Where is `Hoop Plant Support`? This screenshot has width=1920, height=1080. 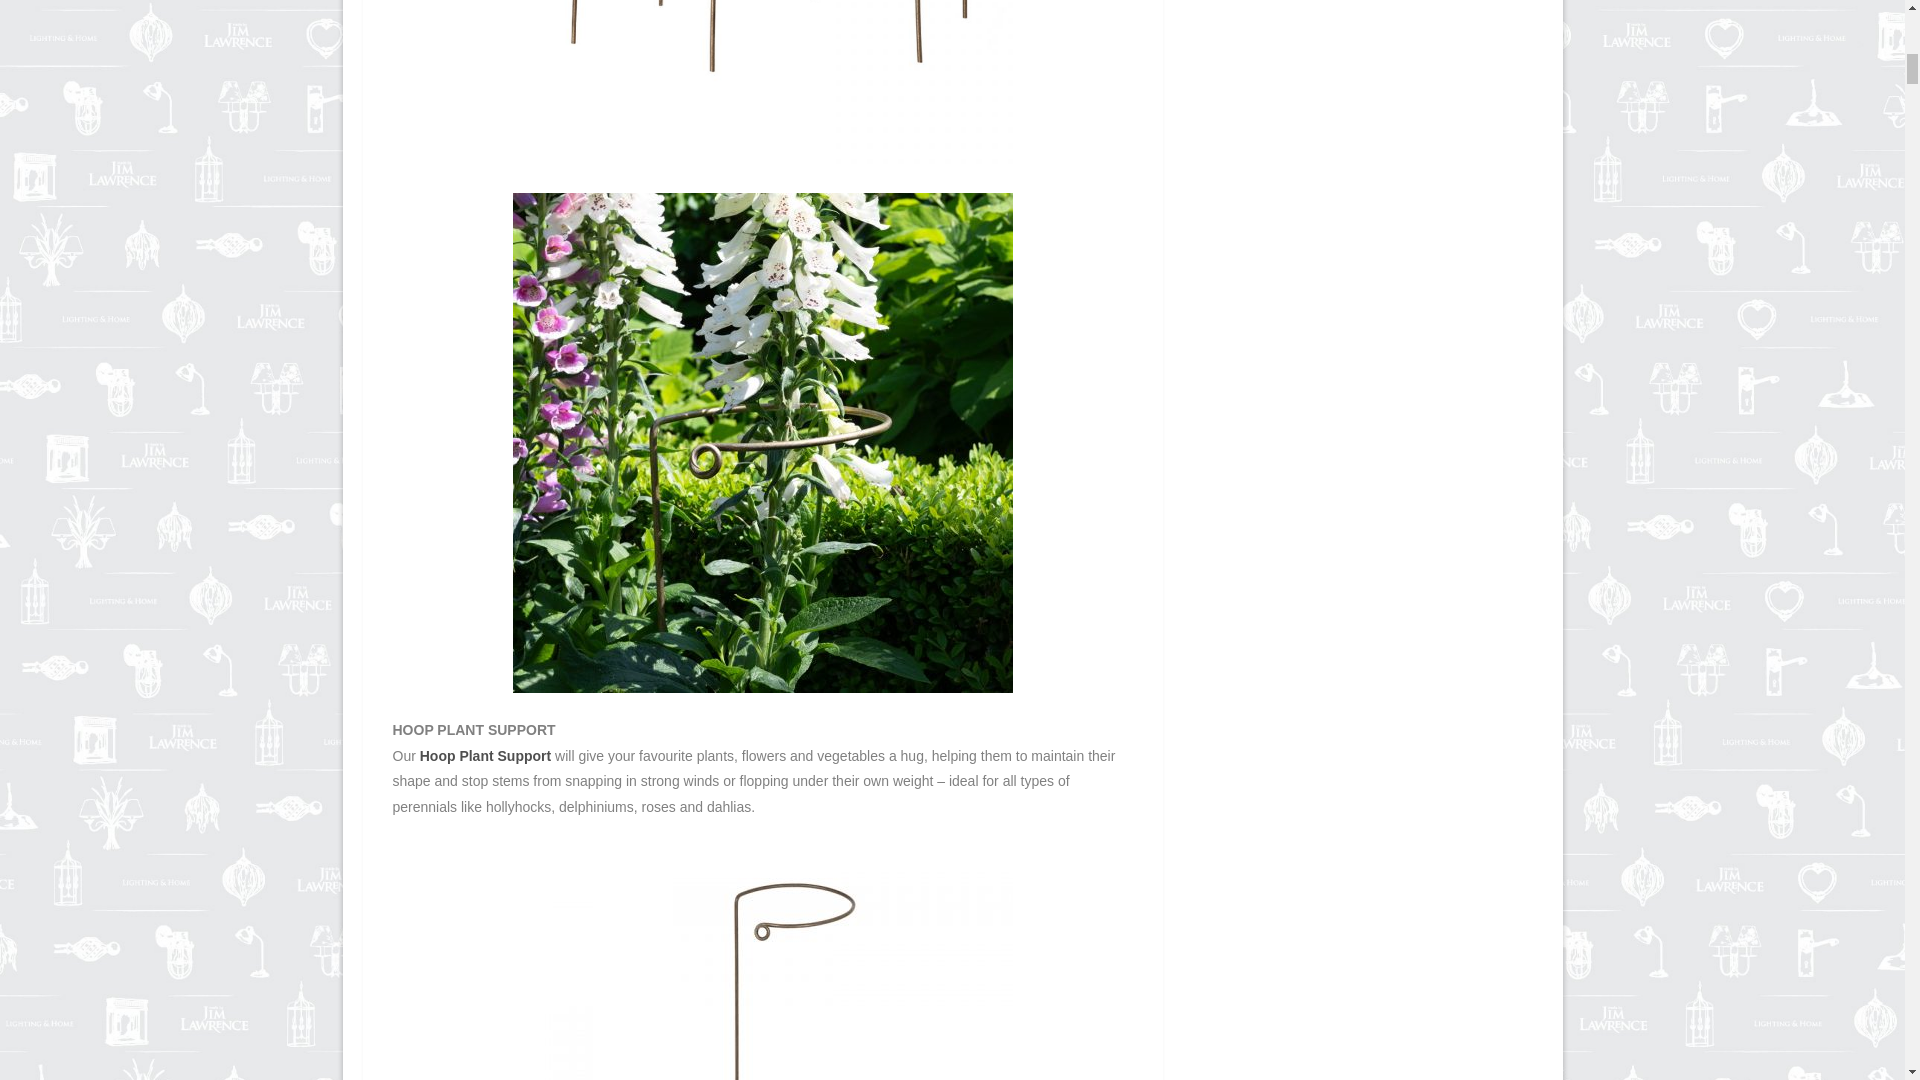 Hoop Plant Support is located at coordinates (486, 756).